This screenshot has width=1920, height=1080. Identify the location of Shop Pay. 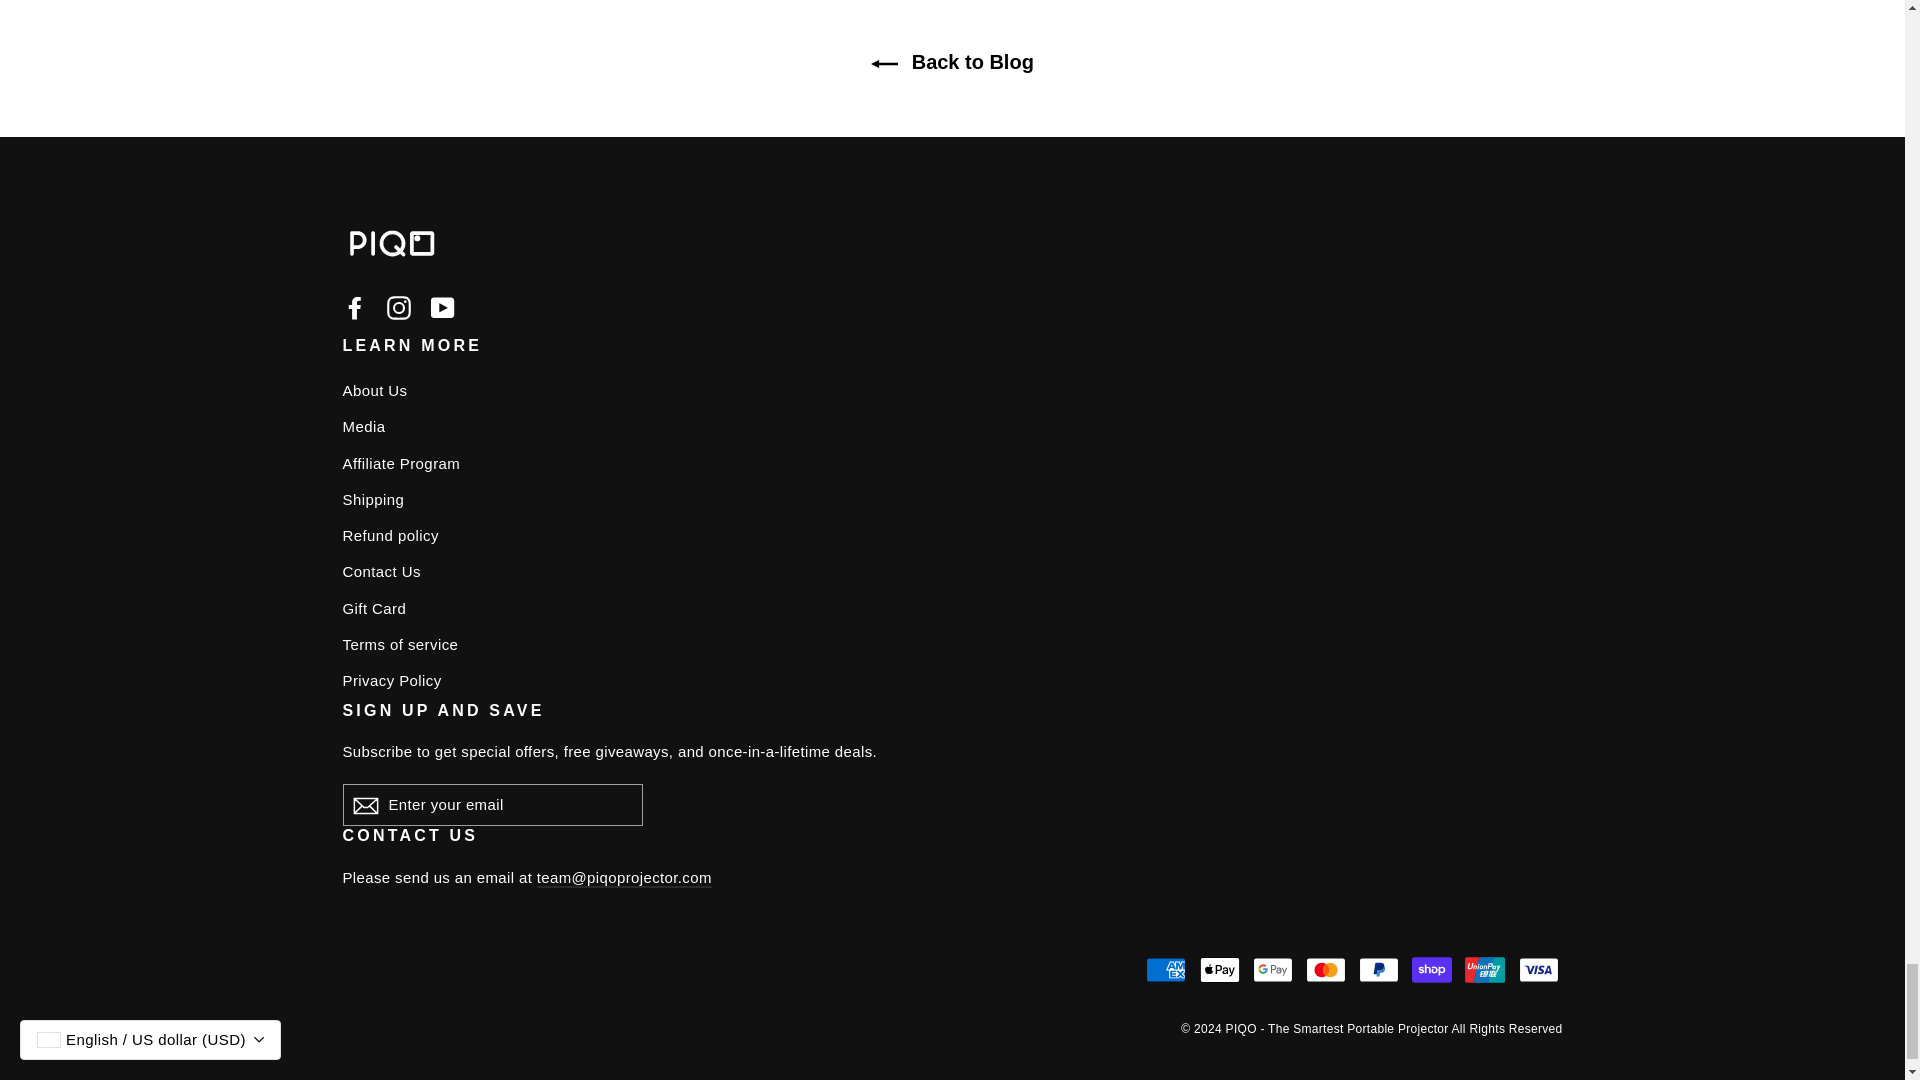
(1431, 970).